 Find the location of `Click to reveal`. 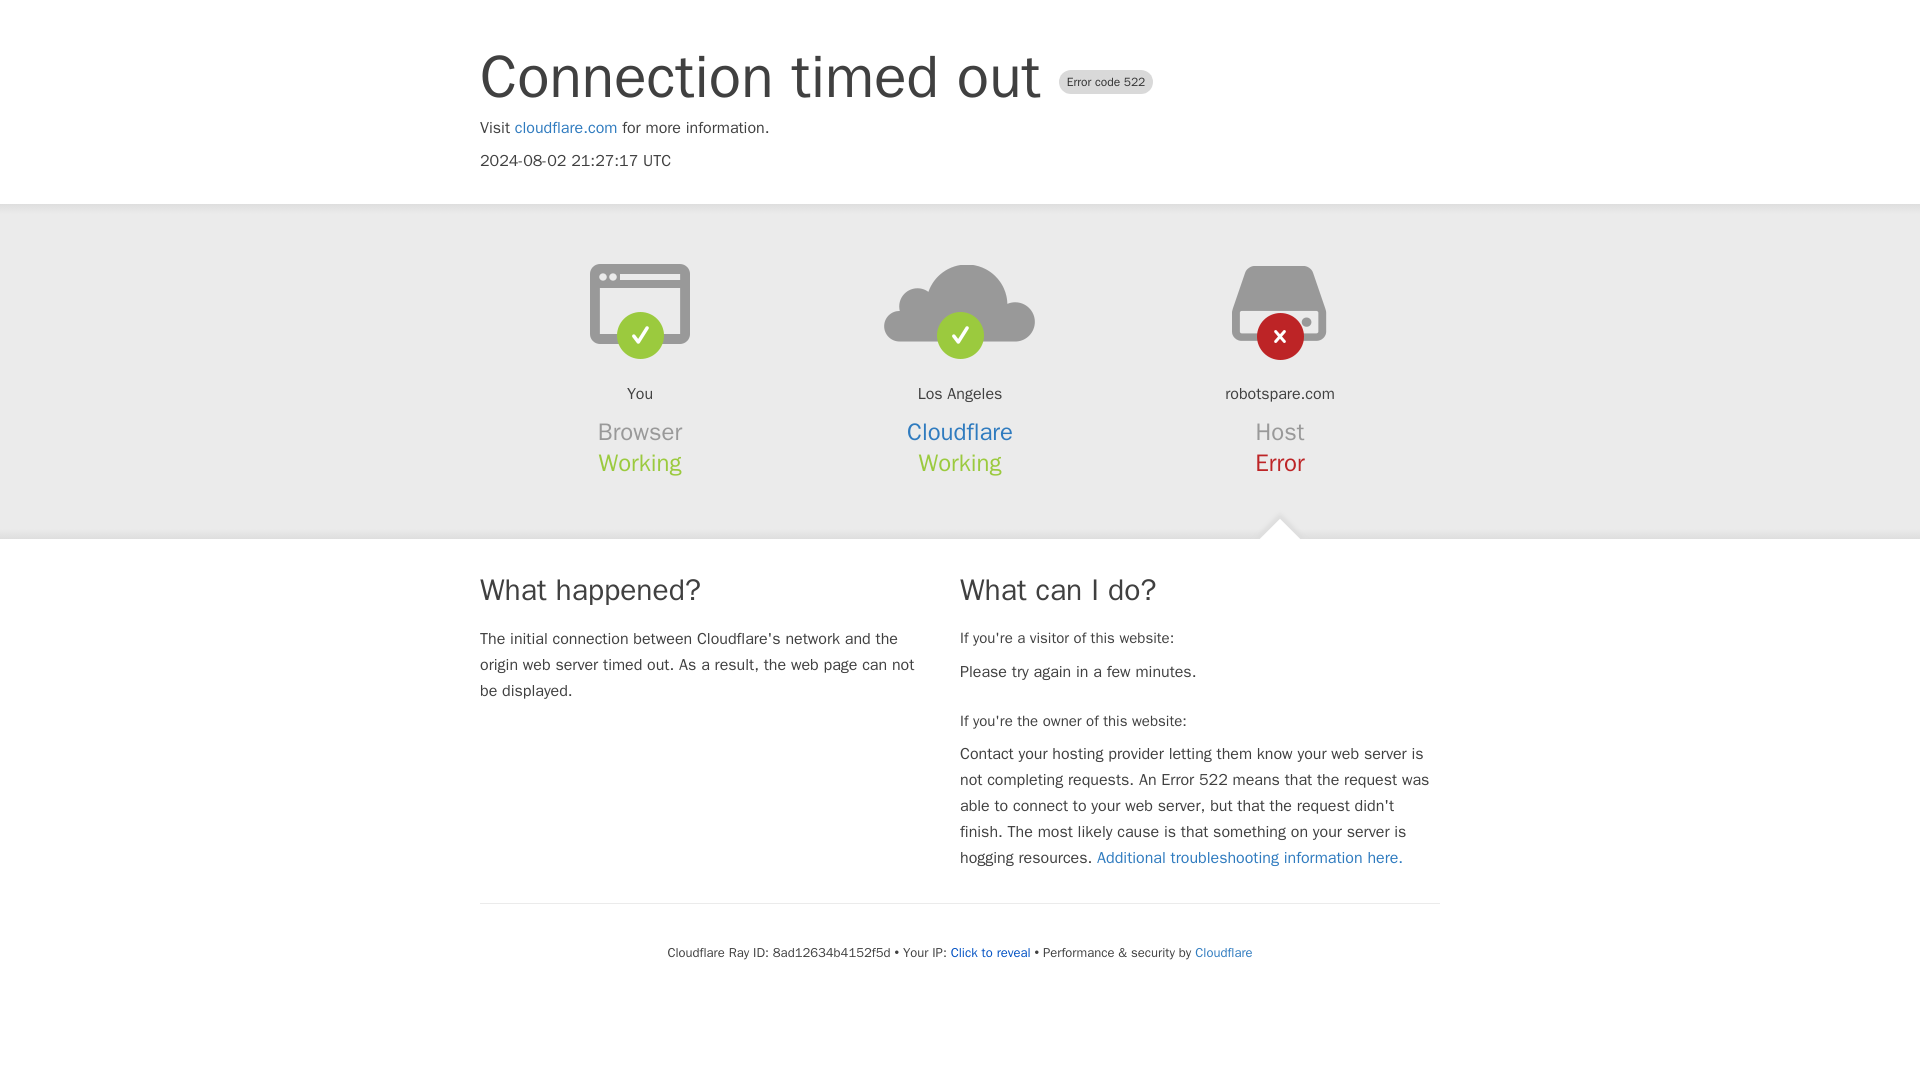

Click to reveal is located at coordinates (990, 952).